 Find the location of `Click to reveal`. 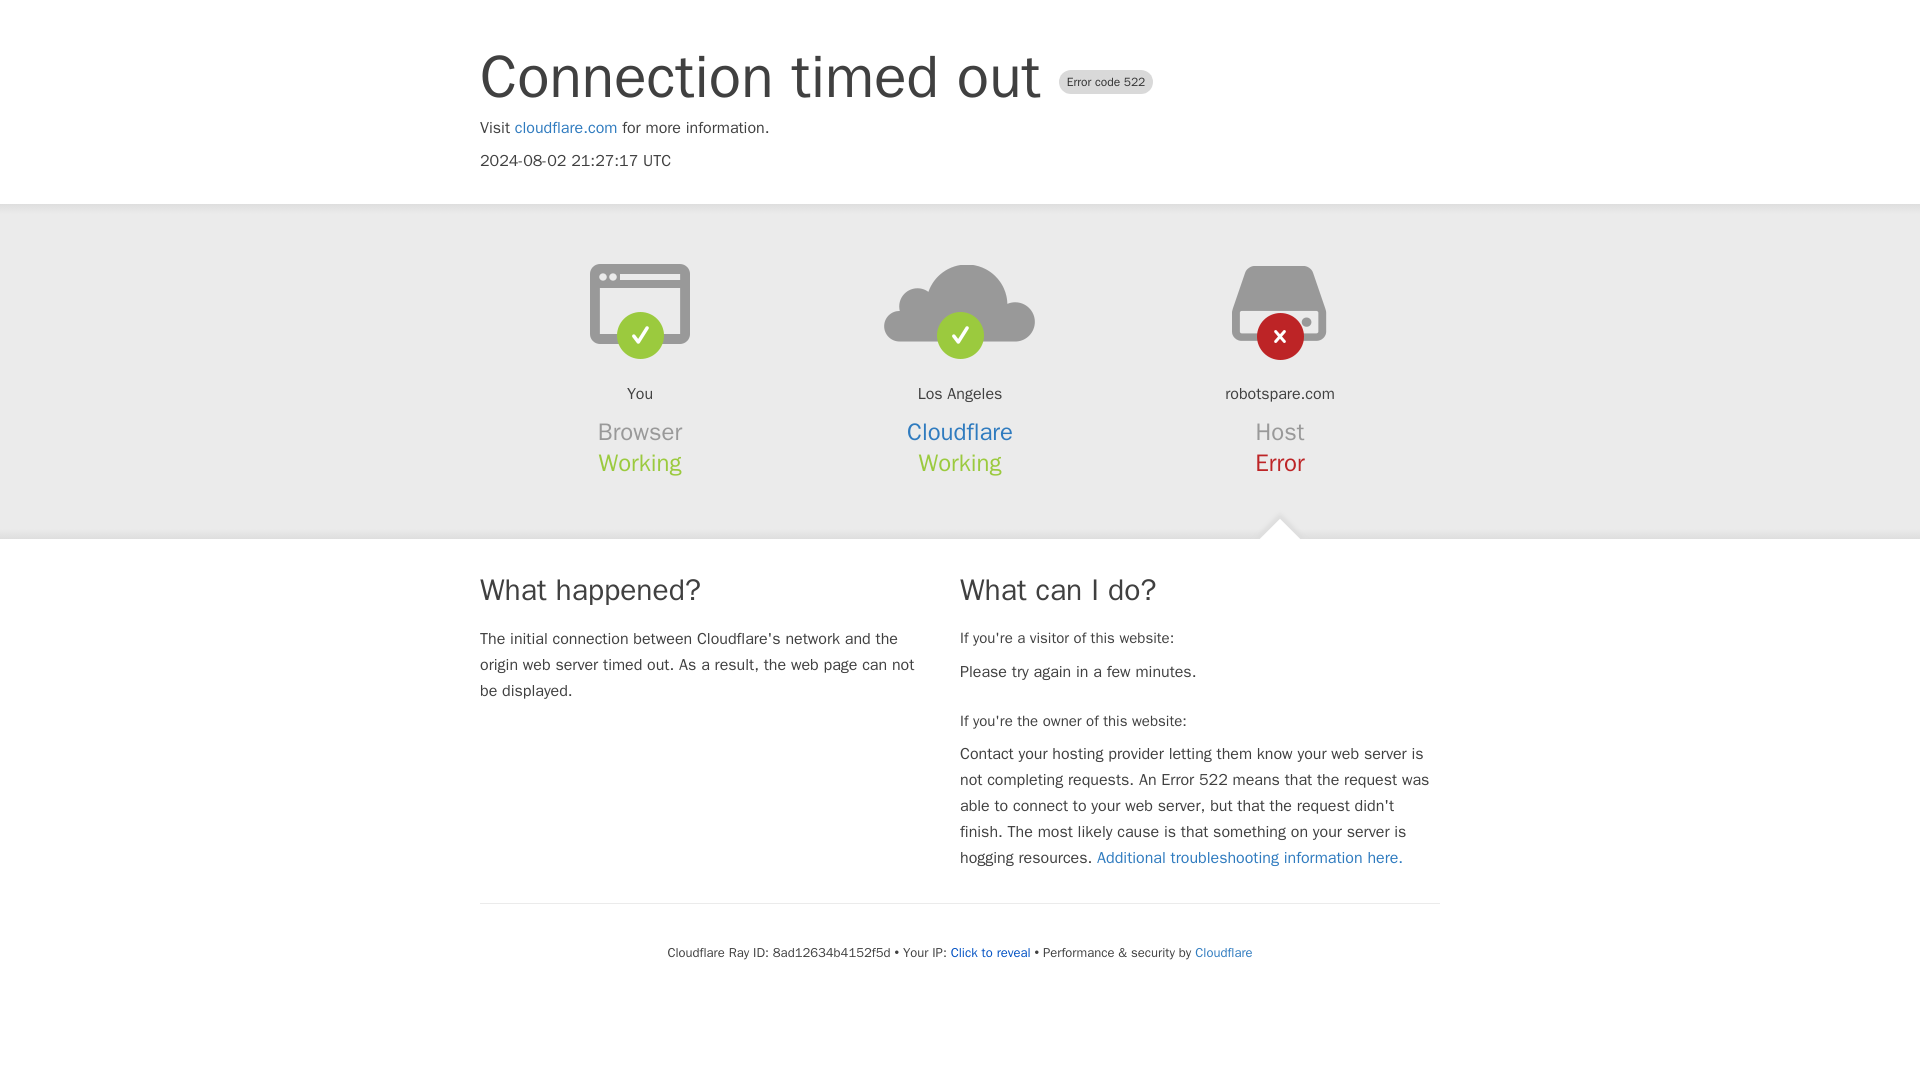

Click to reveal is located at coordinates (990, 952).